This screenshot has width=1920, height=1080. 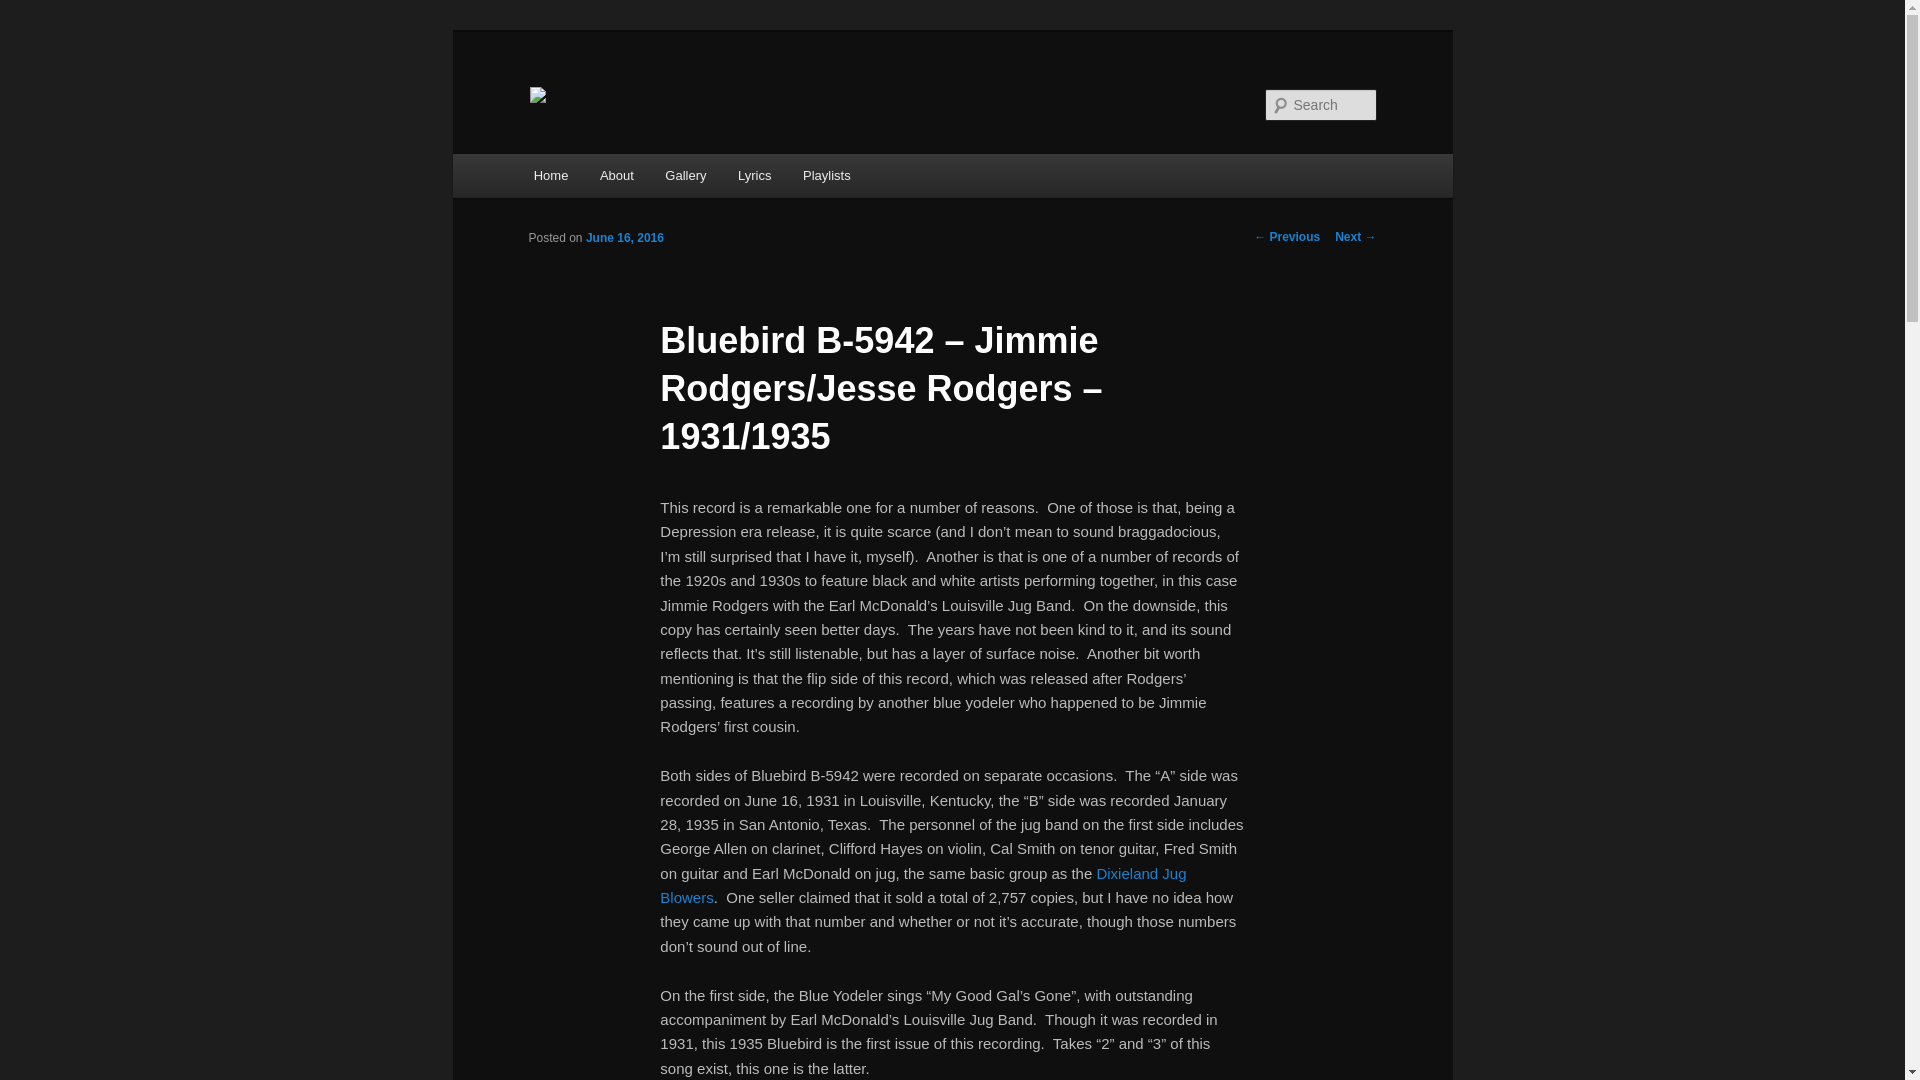 What do you see at coordinates (826, 175) in the screenshot?
I see `Playlists` at bounding box center [826, 175].